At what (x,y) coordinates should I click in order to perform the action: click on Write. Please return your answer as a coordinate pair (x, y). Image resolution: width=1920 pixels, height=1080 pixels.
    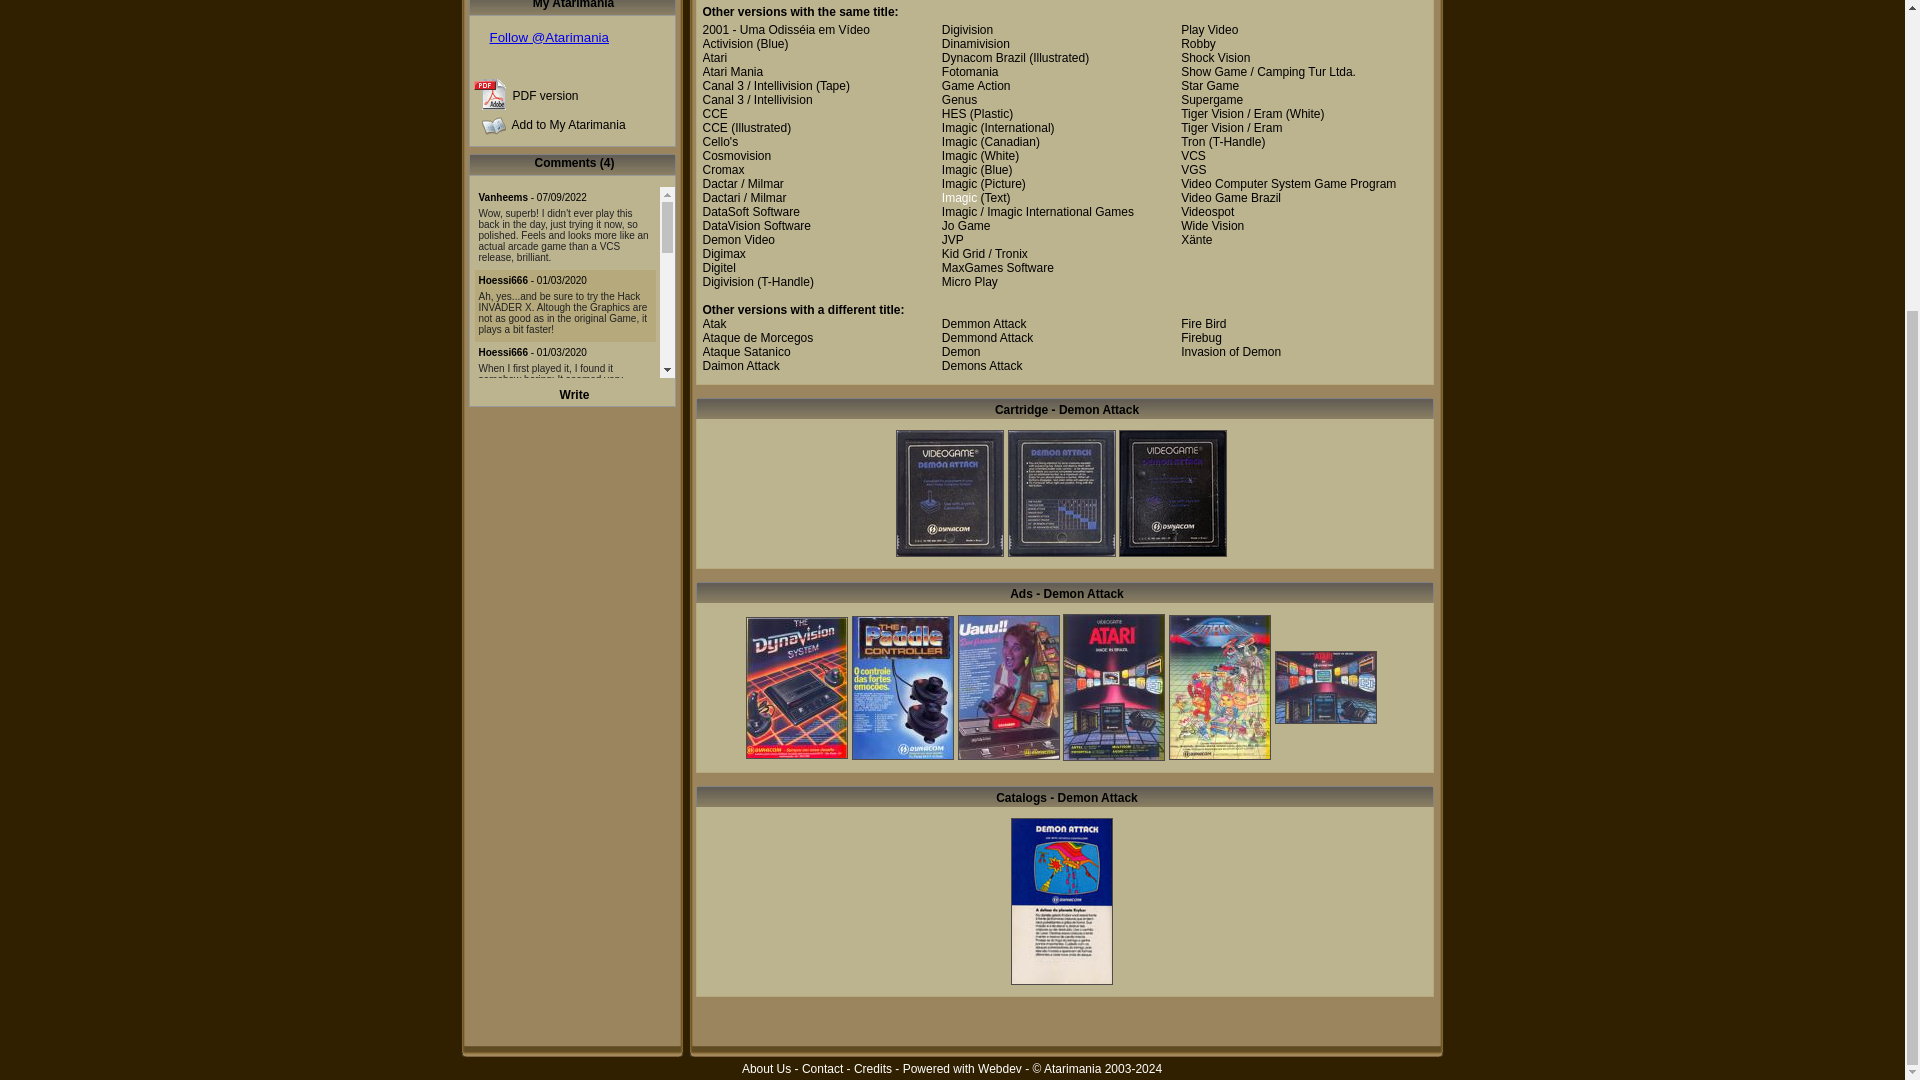
    Looking at the image, I should click on (574, 394).